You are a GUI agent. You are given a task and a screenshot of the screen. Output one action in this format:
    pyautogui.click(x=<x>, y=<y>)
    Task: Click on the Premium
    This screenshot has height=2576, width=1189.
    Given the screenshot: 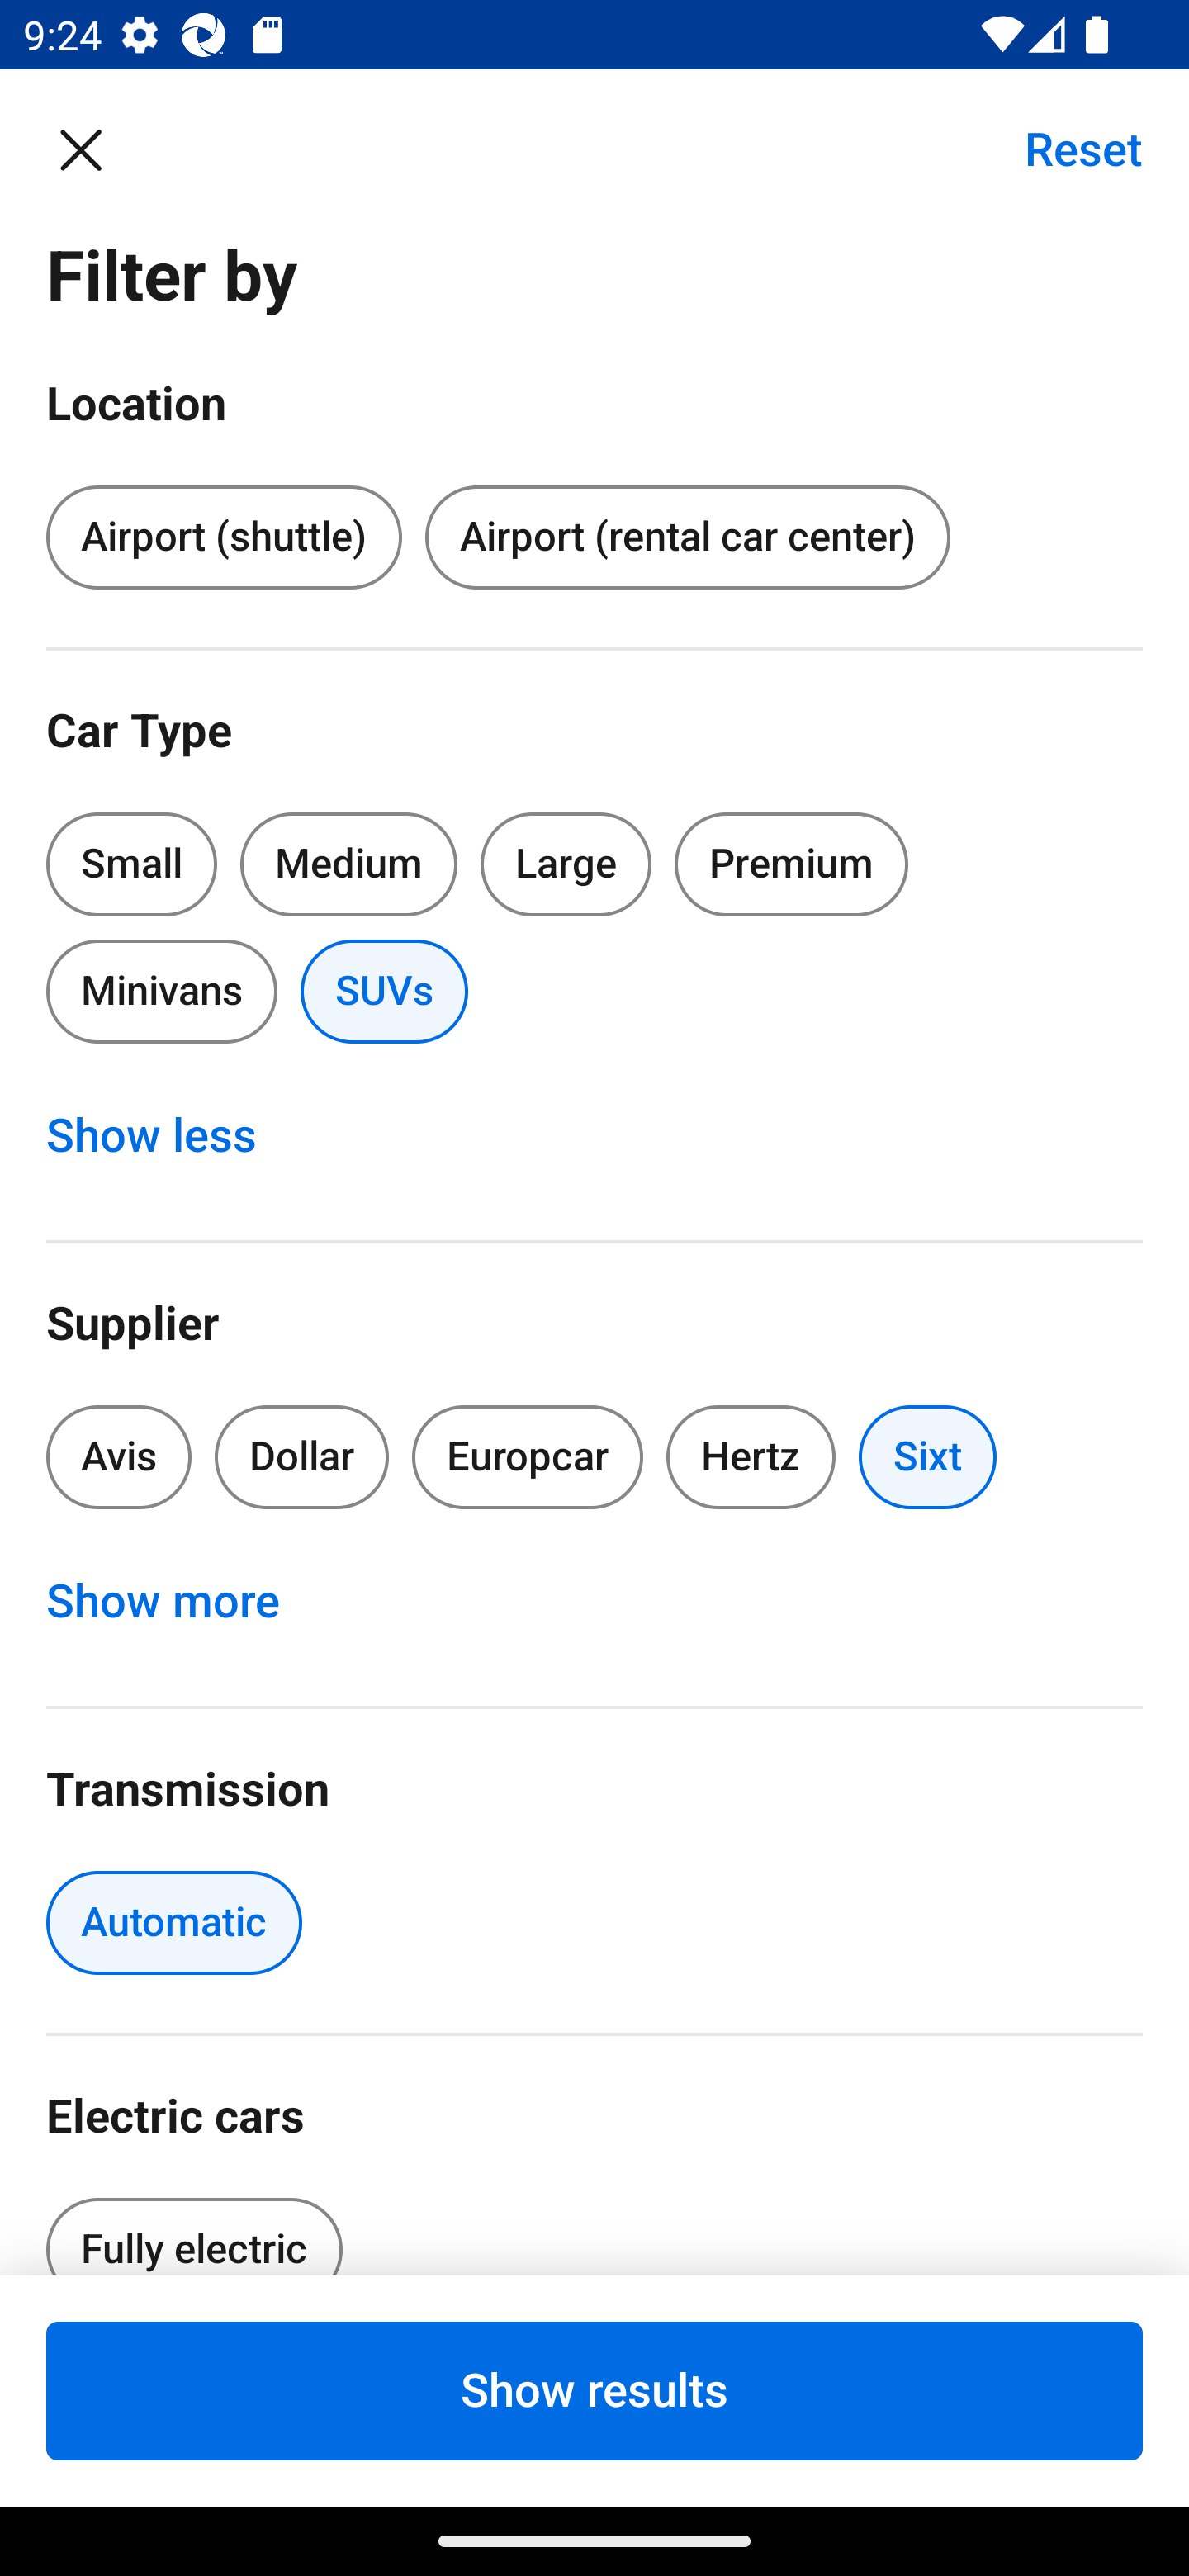 What is the action you would take?
    pyautogui.click(x=791, y=864)
    